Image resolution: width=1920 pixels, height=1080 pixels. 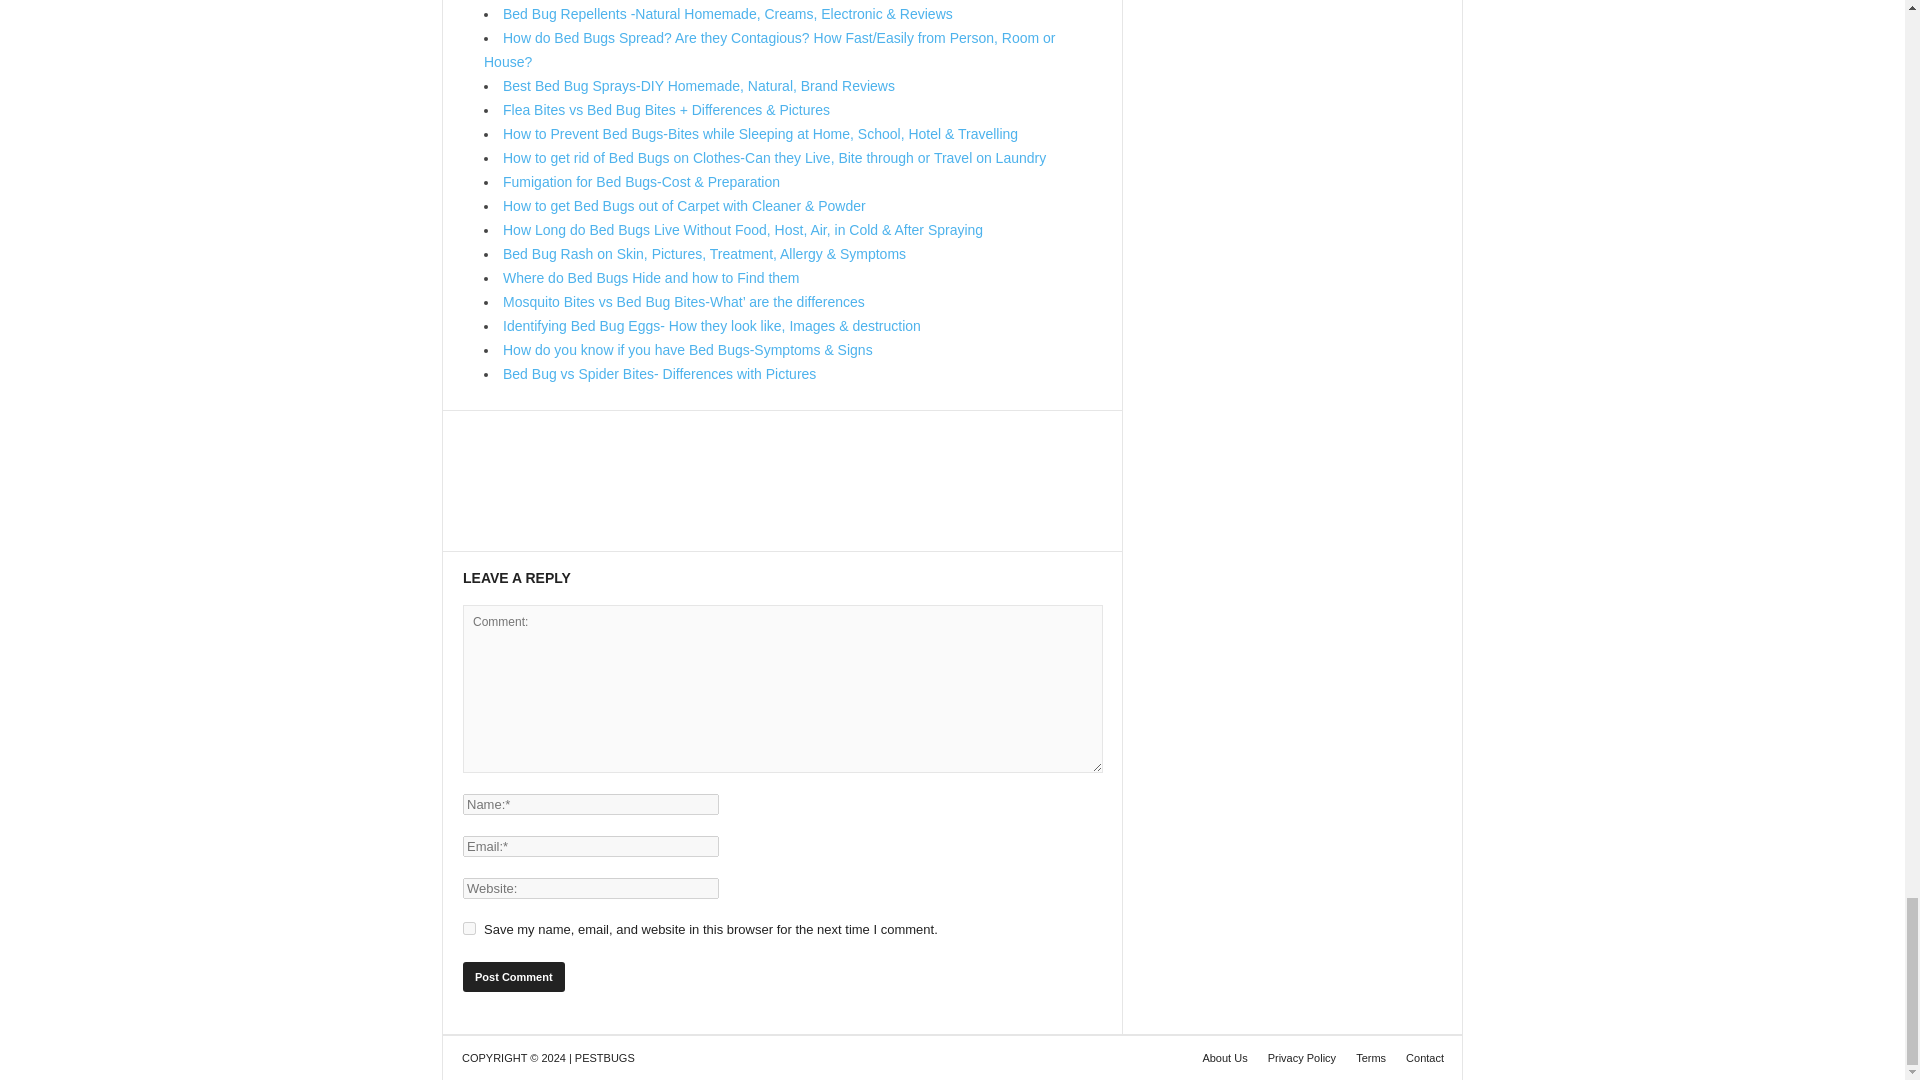 I want to click on Post Comment, so click(x=513, y=977).